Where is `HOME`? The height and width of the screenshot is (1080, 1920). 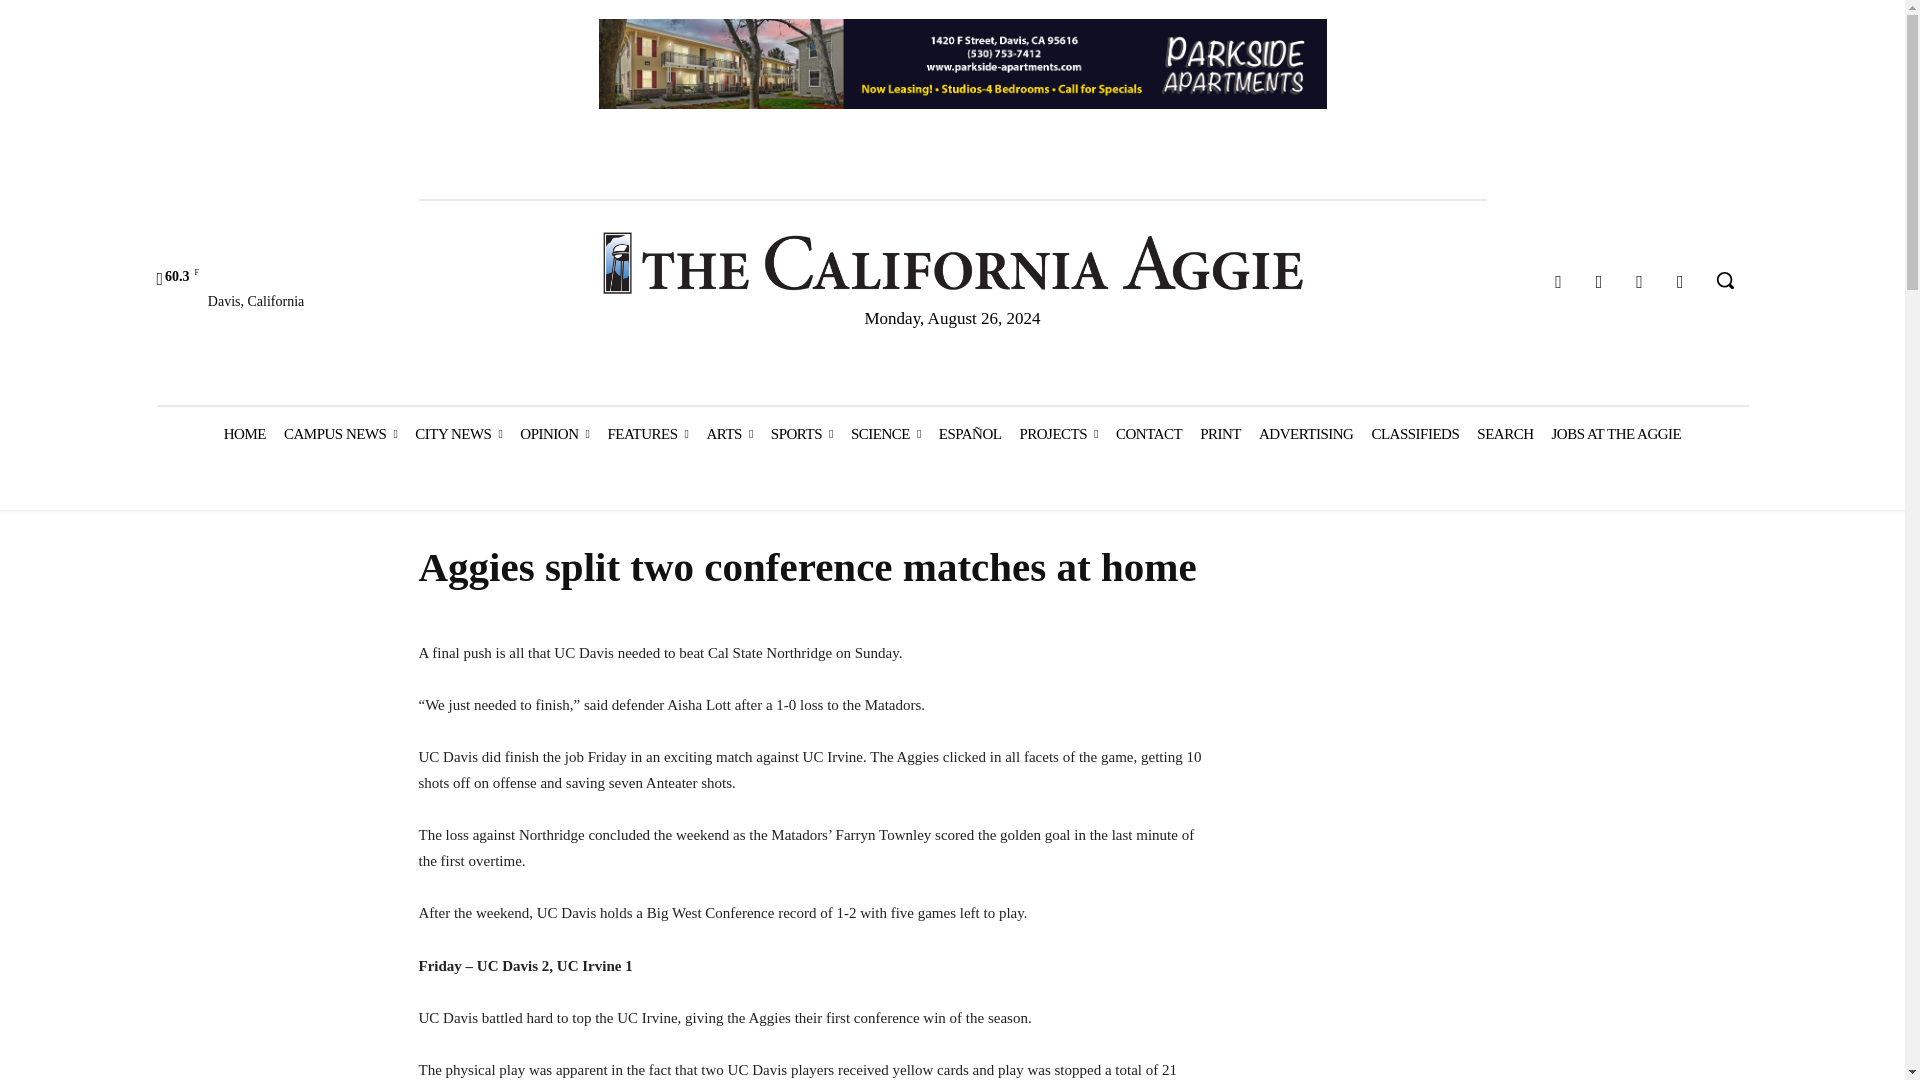 HOME is located at coordinates (244, 434).